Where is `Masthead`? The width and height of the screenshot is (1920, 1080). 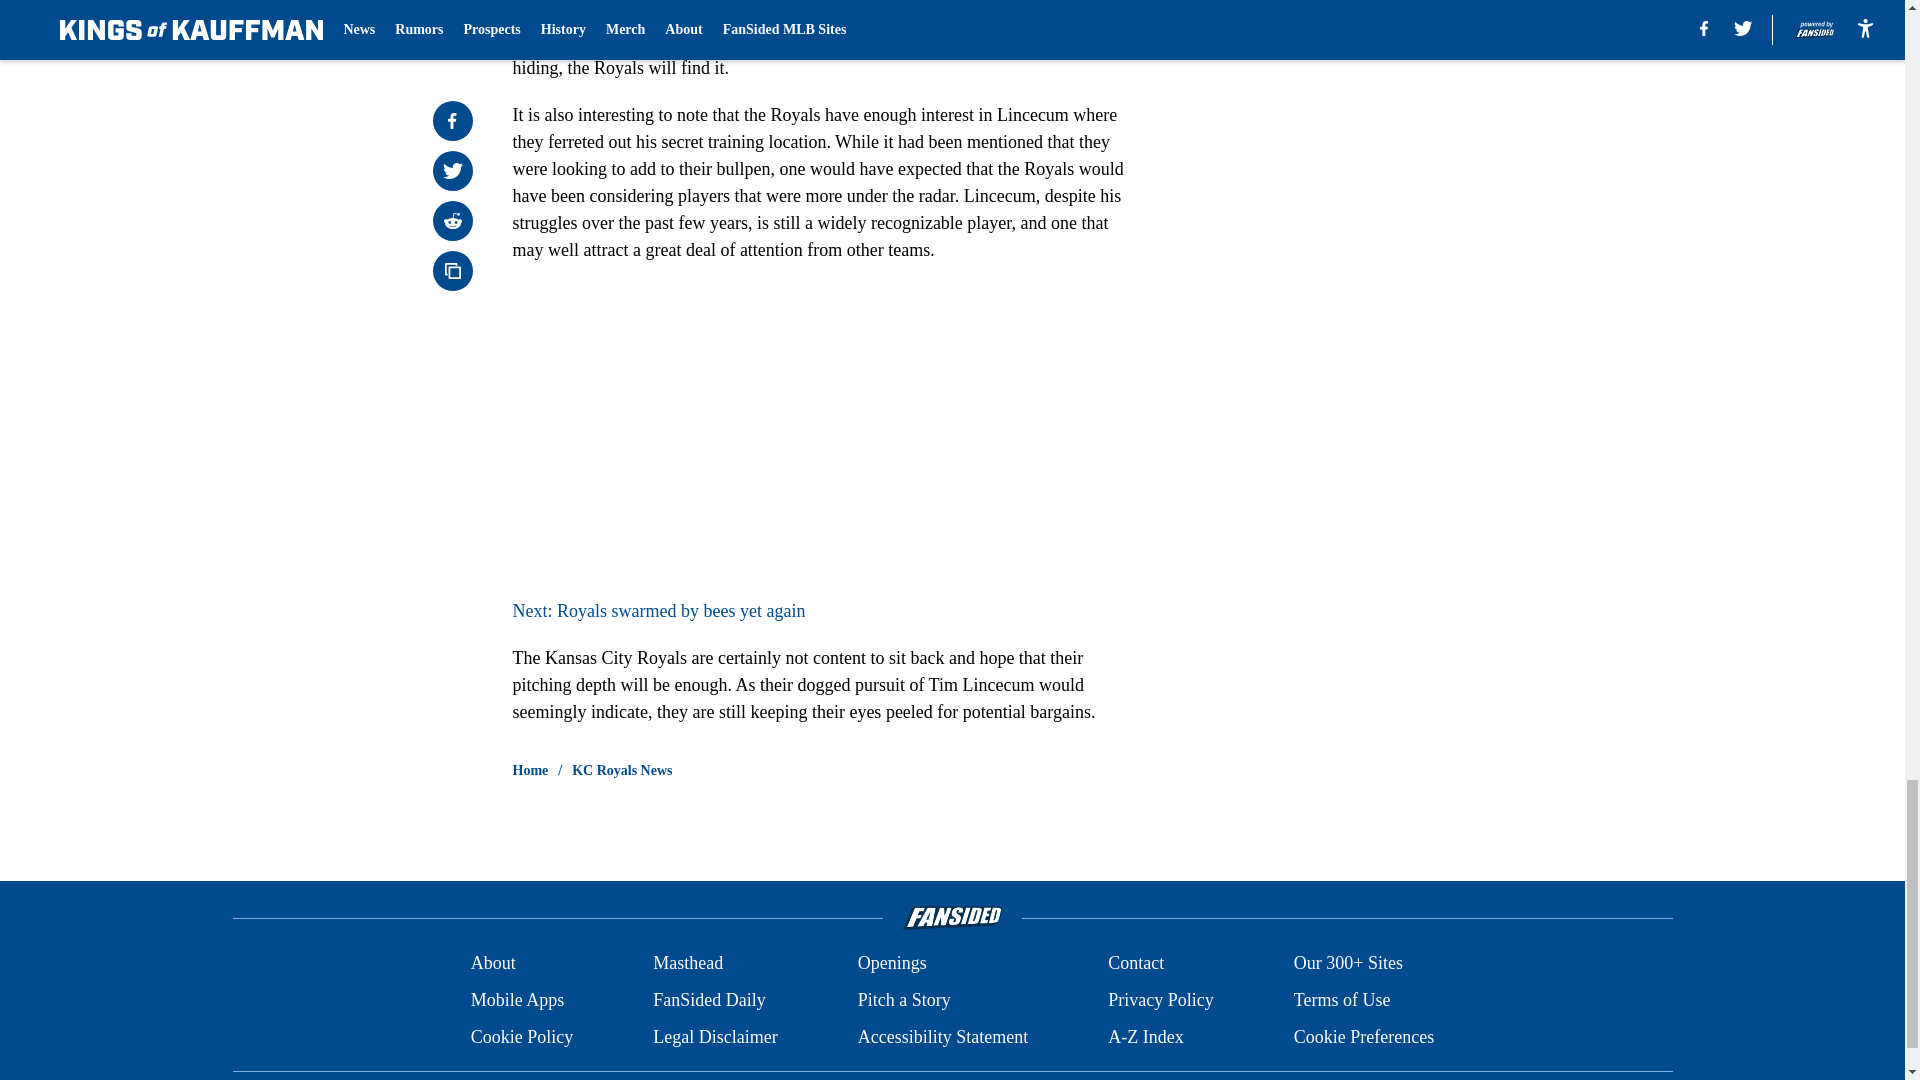
Masthead is located at coordinates (688, 964).